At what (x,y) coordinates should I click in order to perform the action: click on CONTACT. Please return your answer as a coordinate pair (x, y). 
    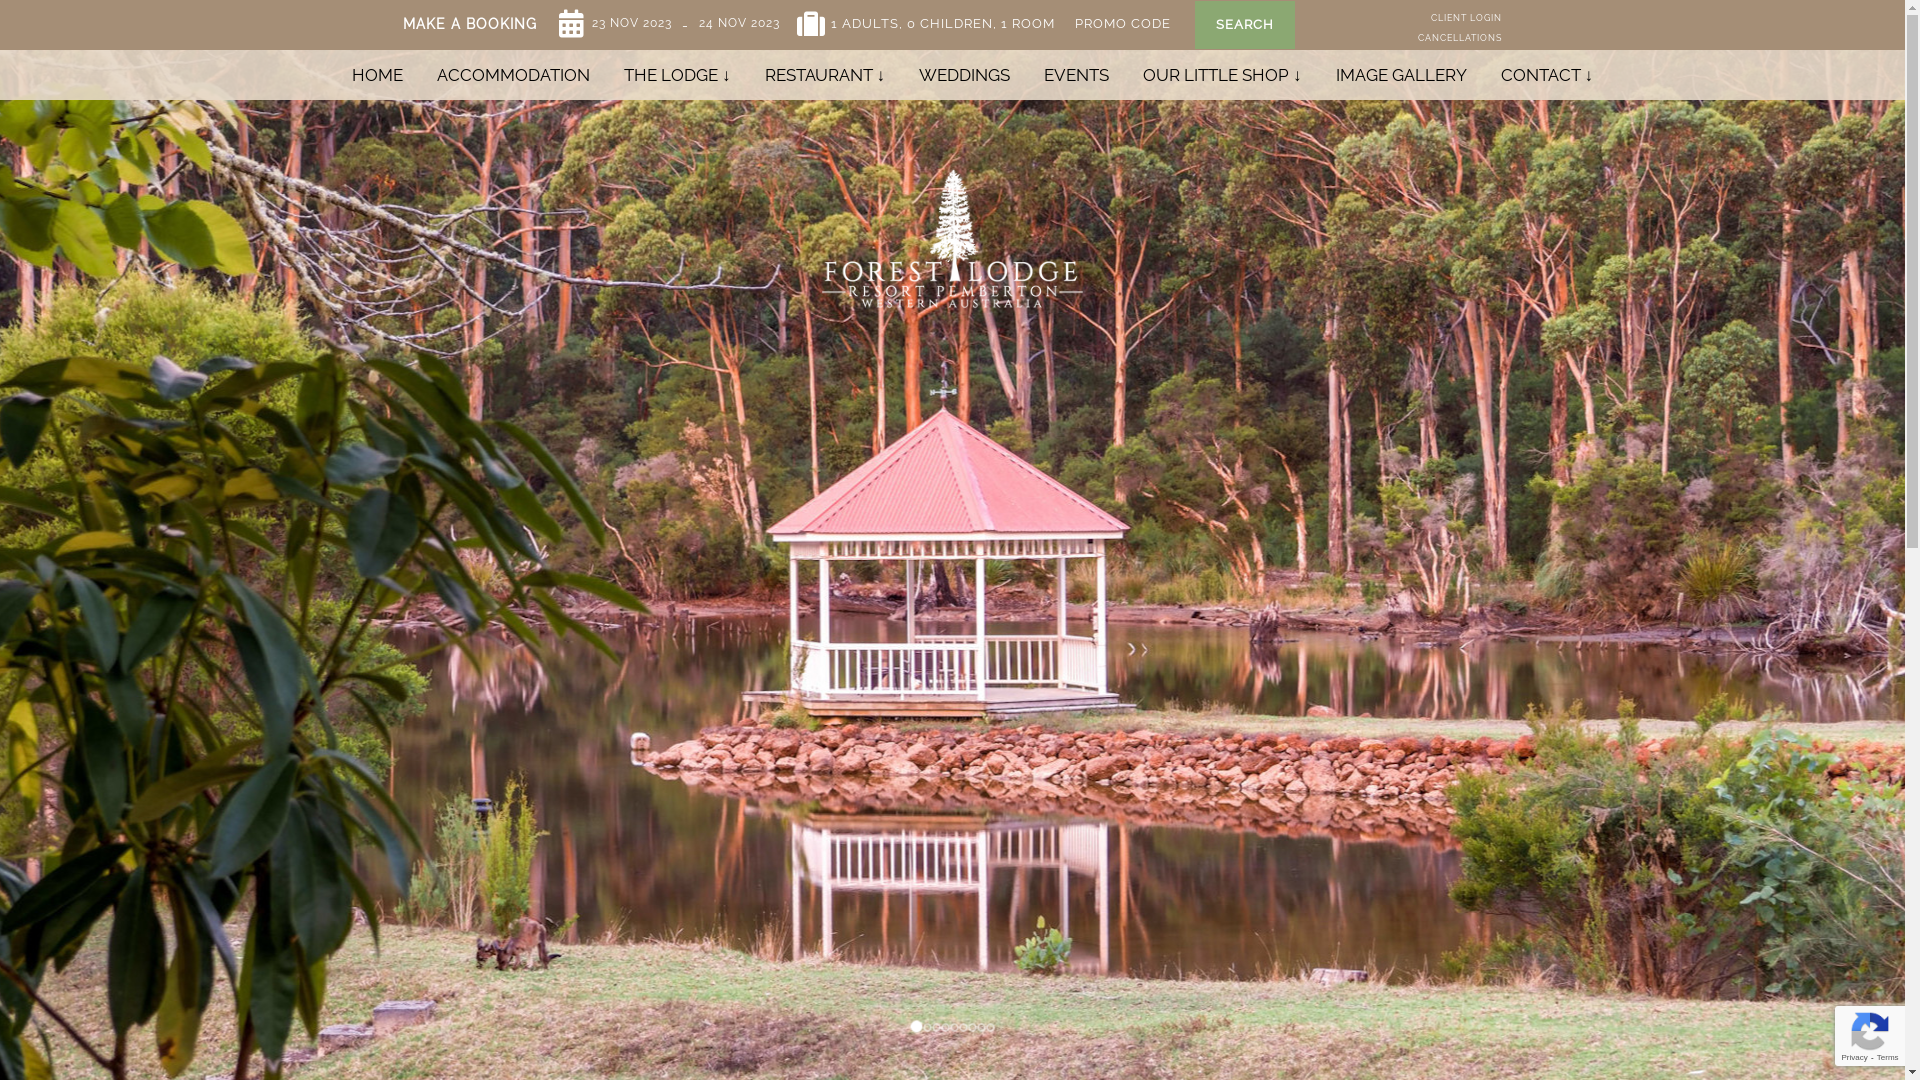
    Looking at the image, I should click on (1548, 75).